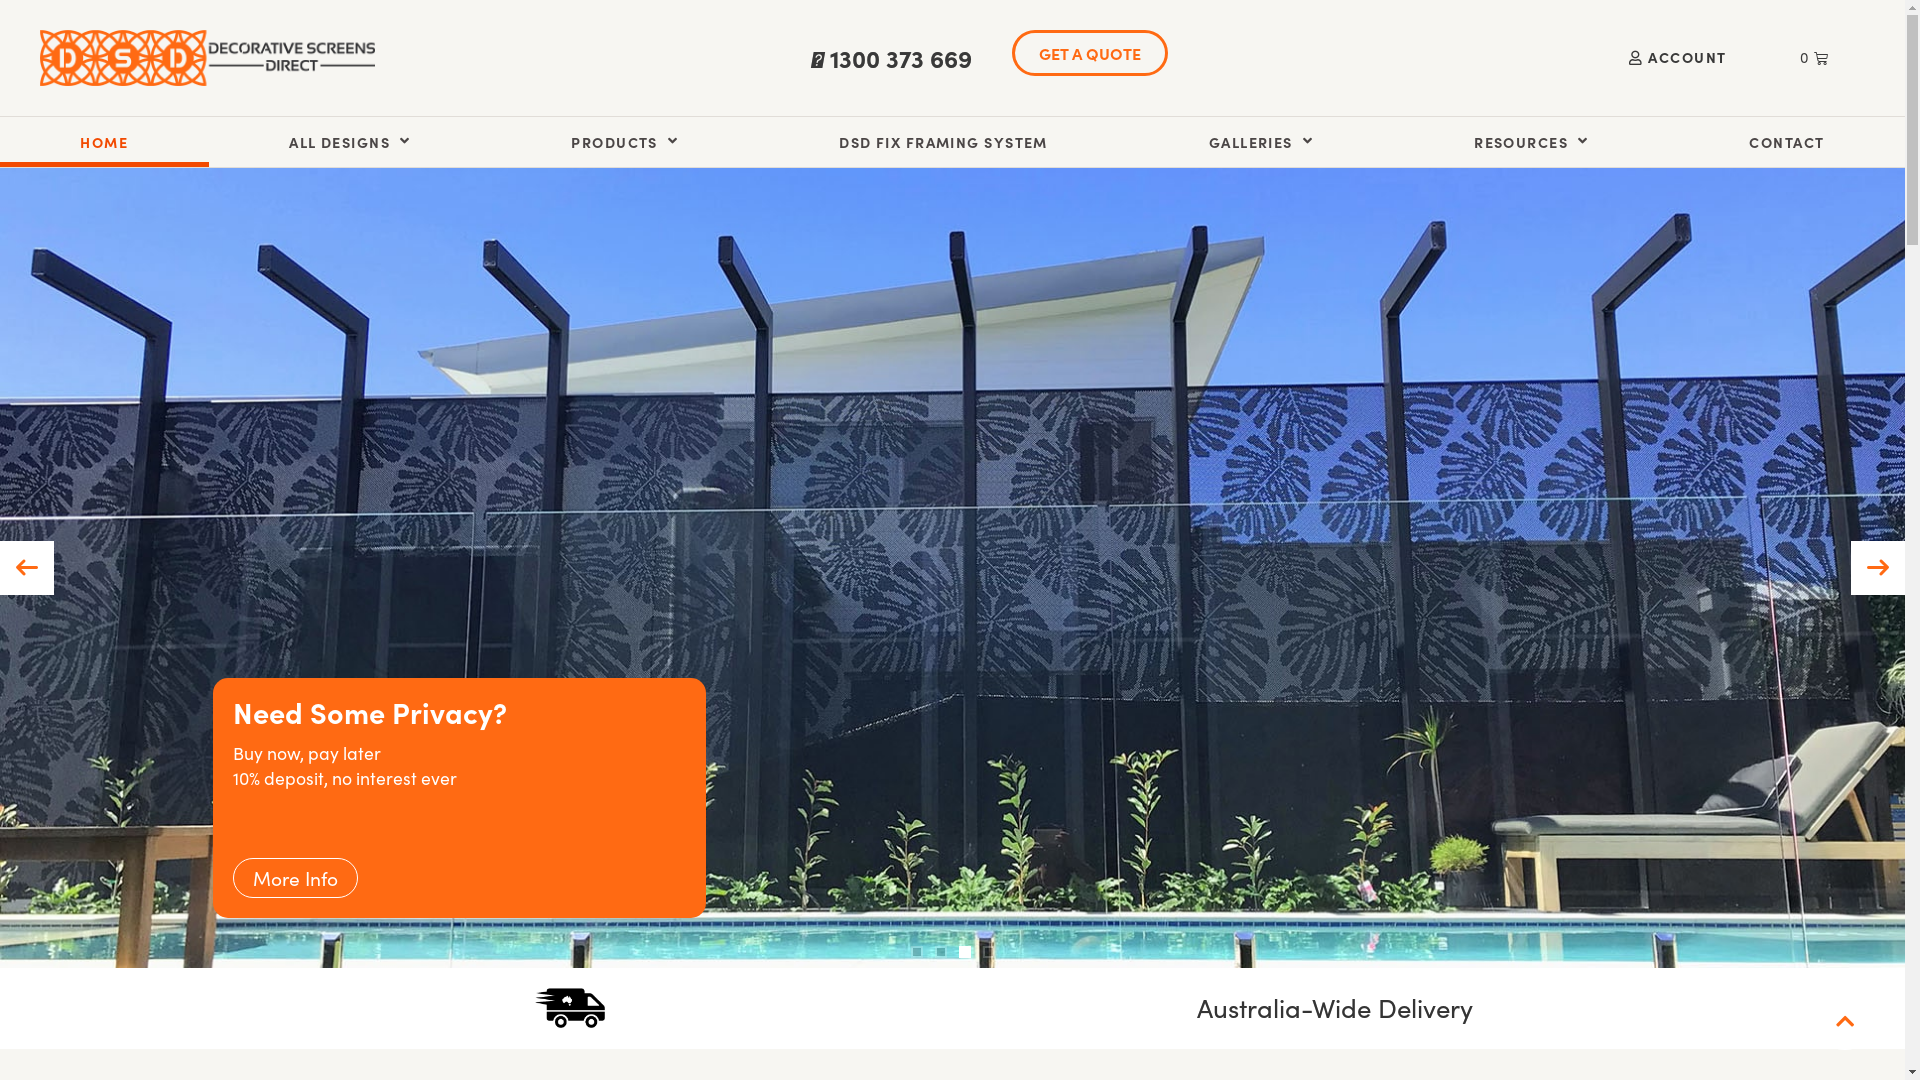 This screenshot has width=1920, height=1080. Describe the element at coordinates (1814, 58) in the screenshot. I see `0` at that location.